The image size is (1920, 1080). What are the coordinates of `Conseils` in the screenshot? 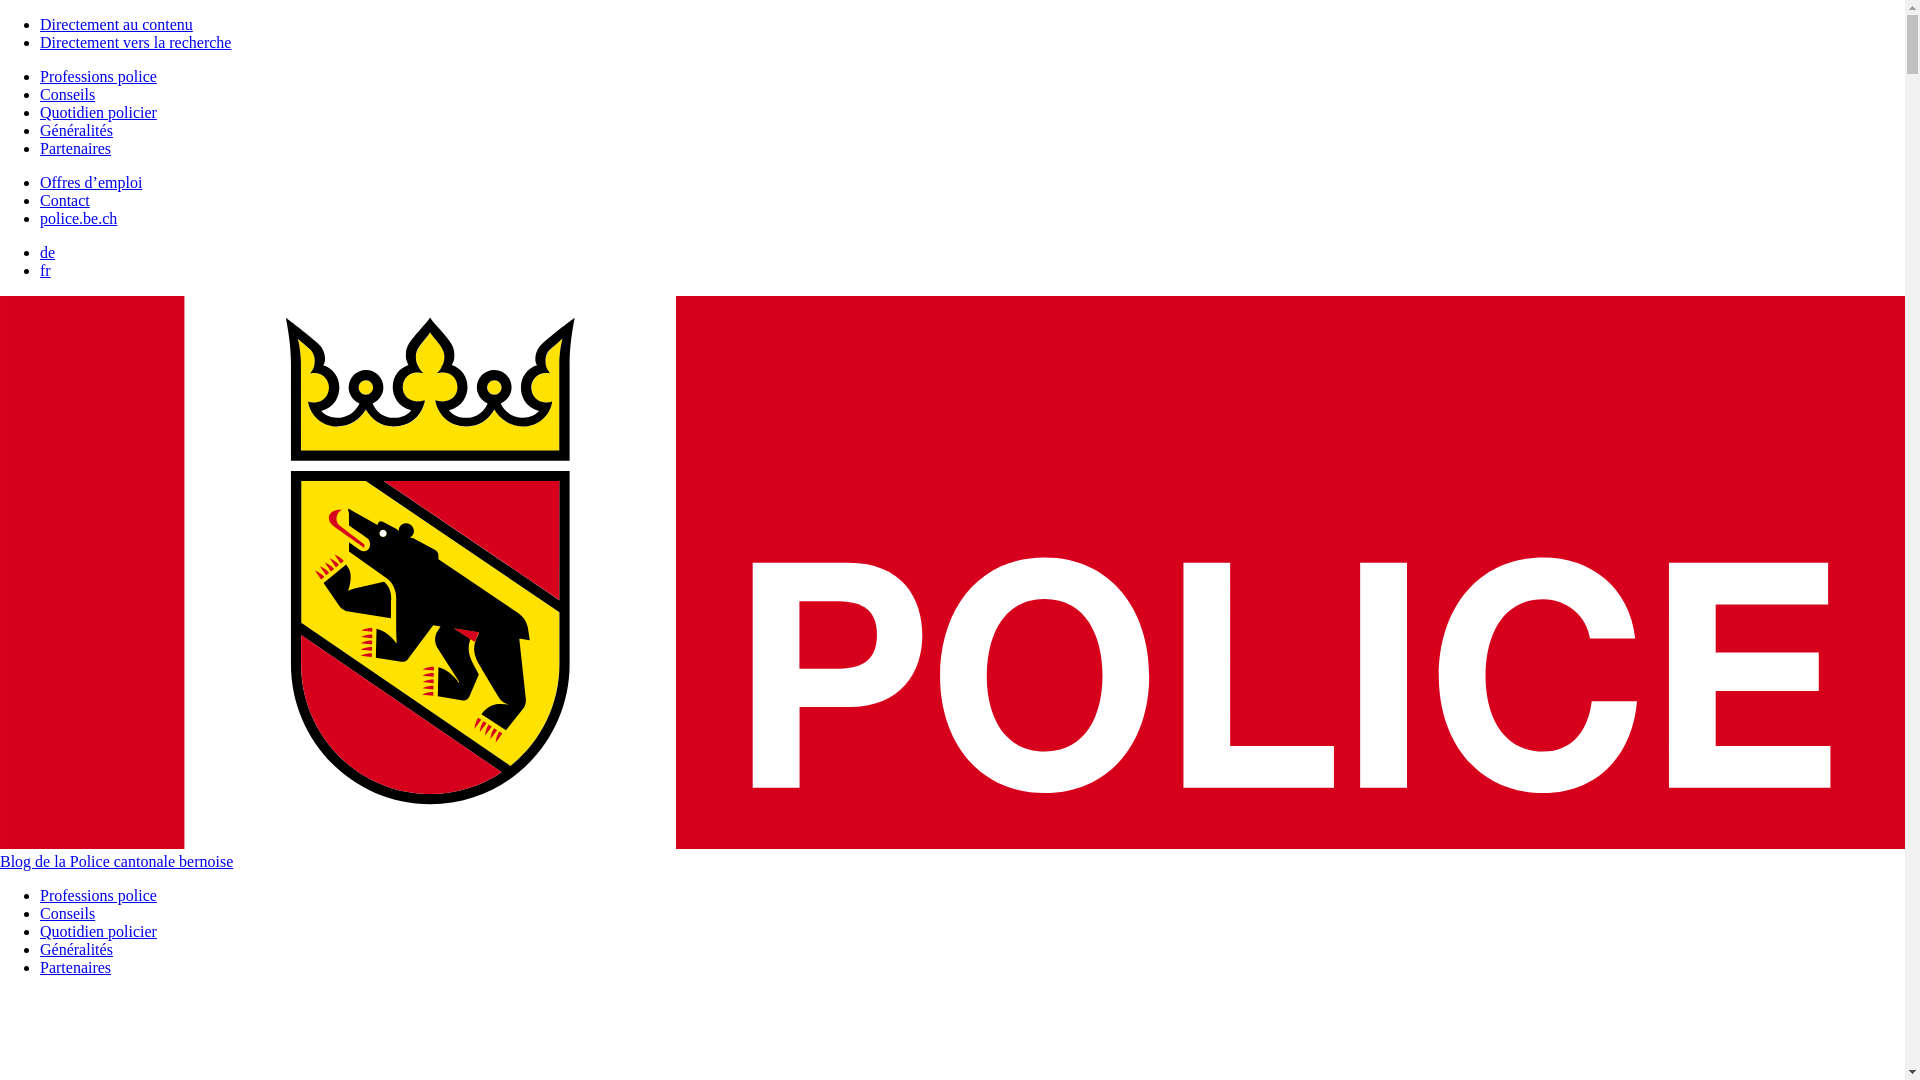 It's located at (68, 913).